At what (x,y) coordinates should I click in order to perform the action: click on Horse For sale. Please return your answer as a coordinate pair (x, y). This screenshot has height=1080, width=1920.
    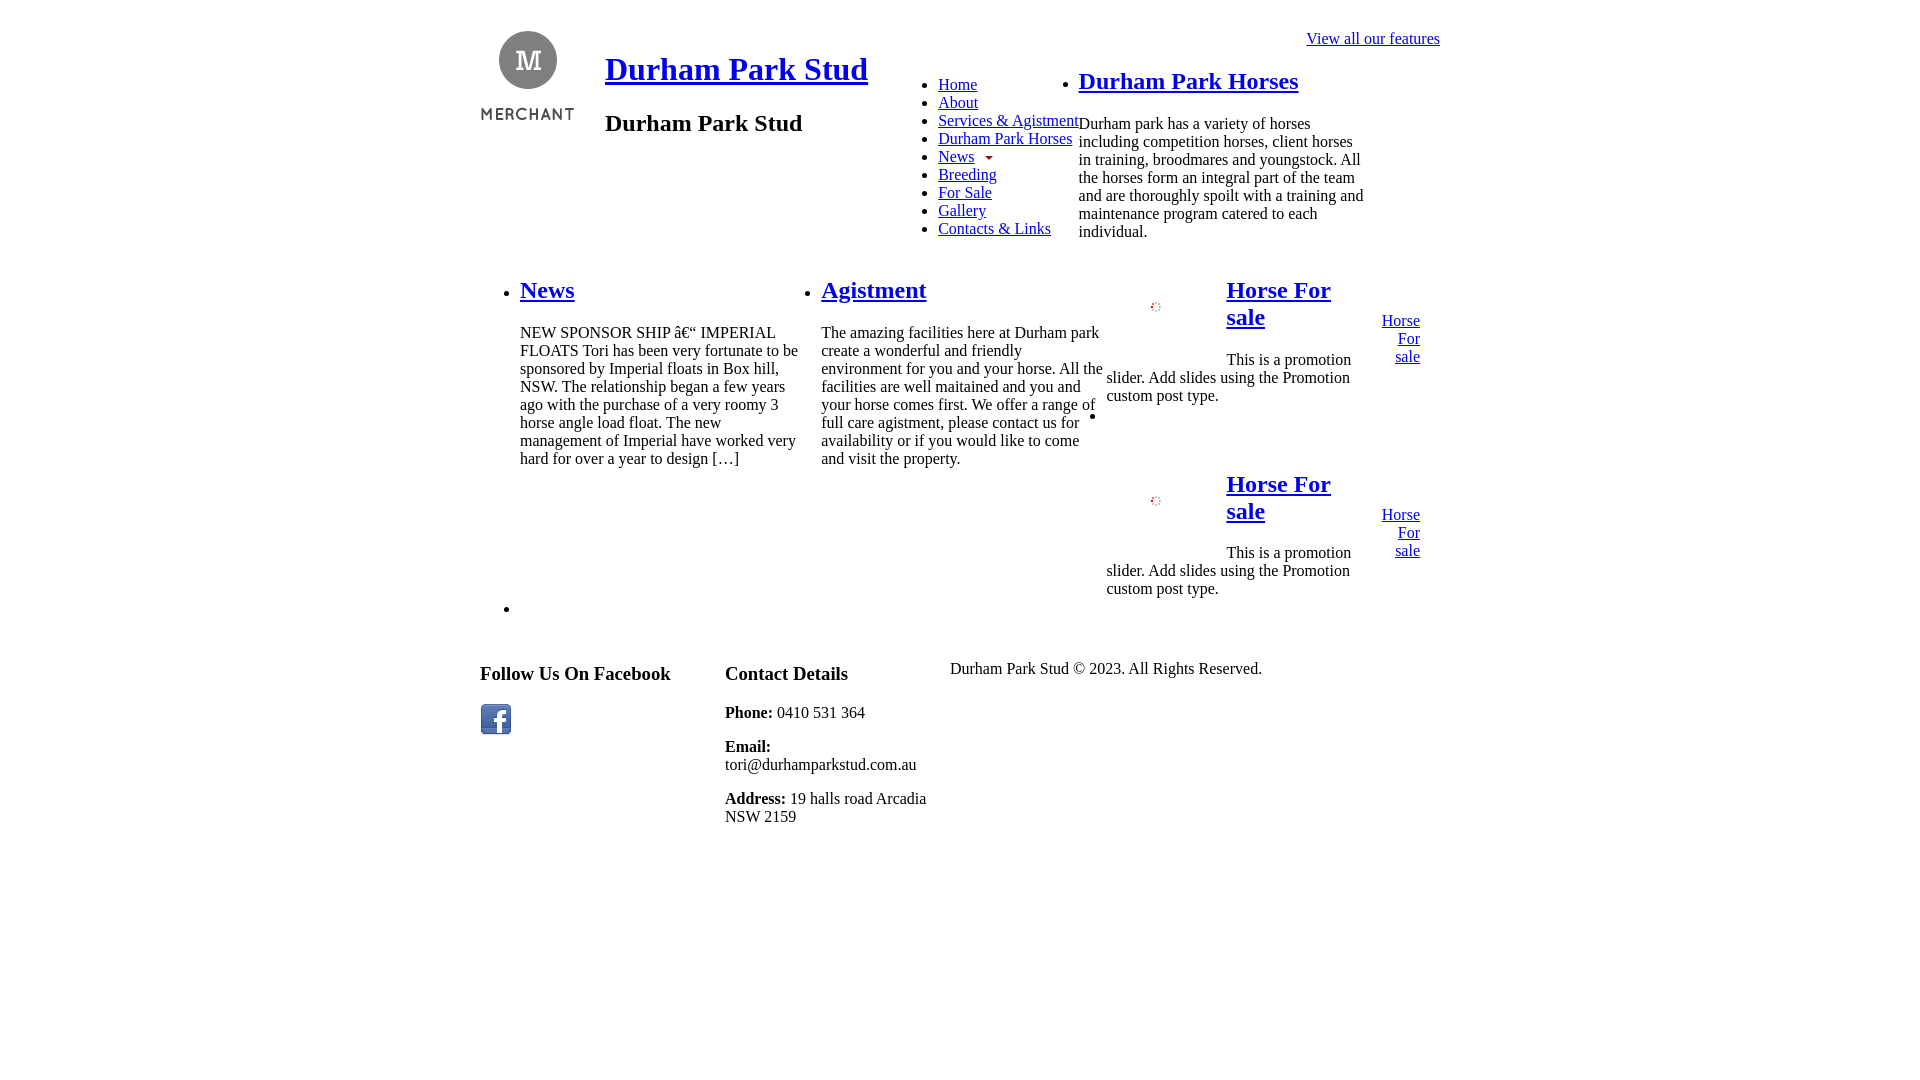
    Looking at the image, I should click on (1278, 304).